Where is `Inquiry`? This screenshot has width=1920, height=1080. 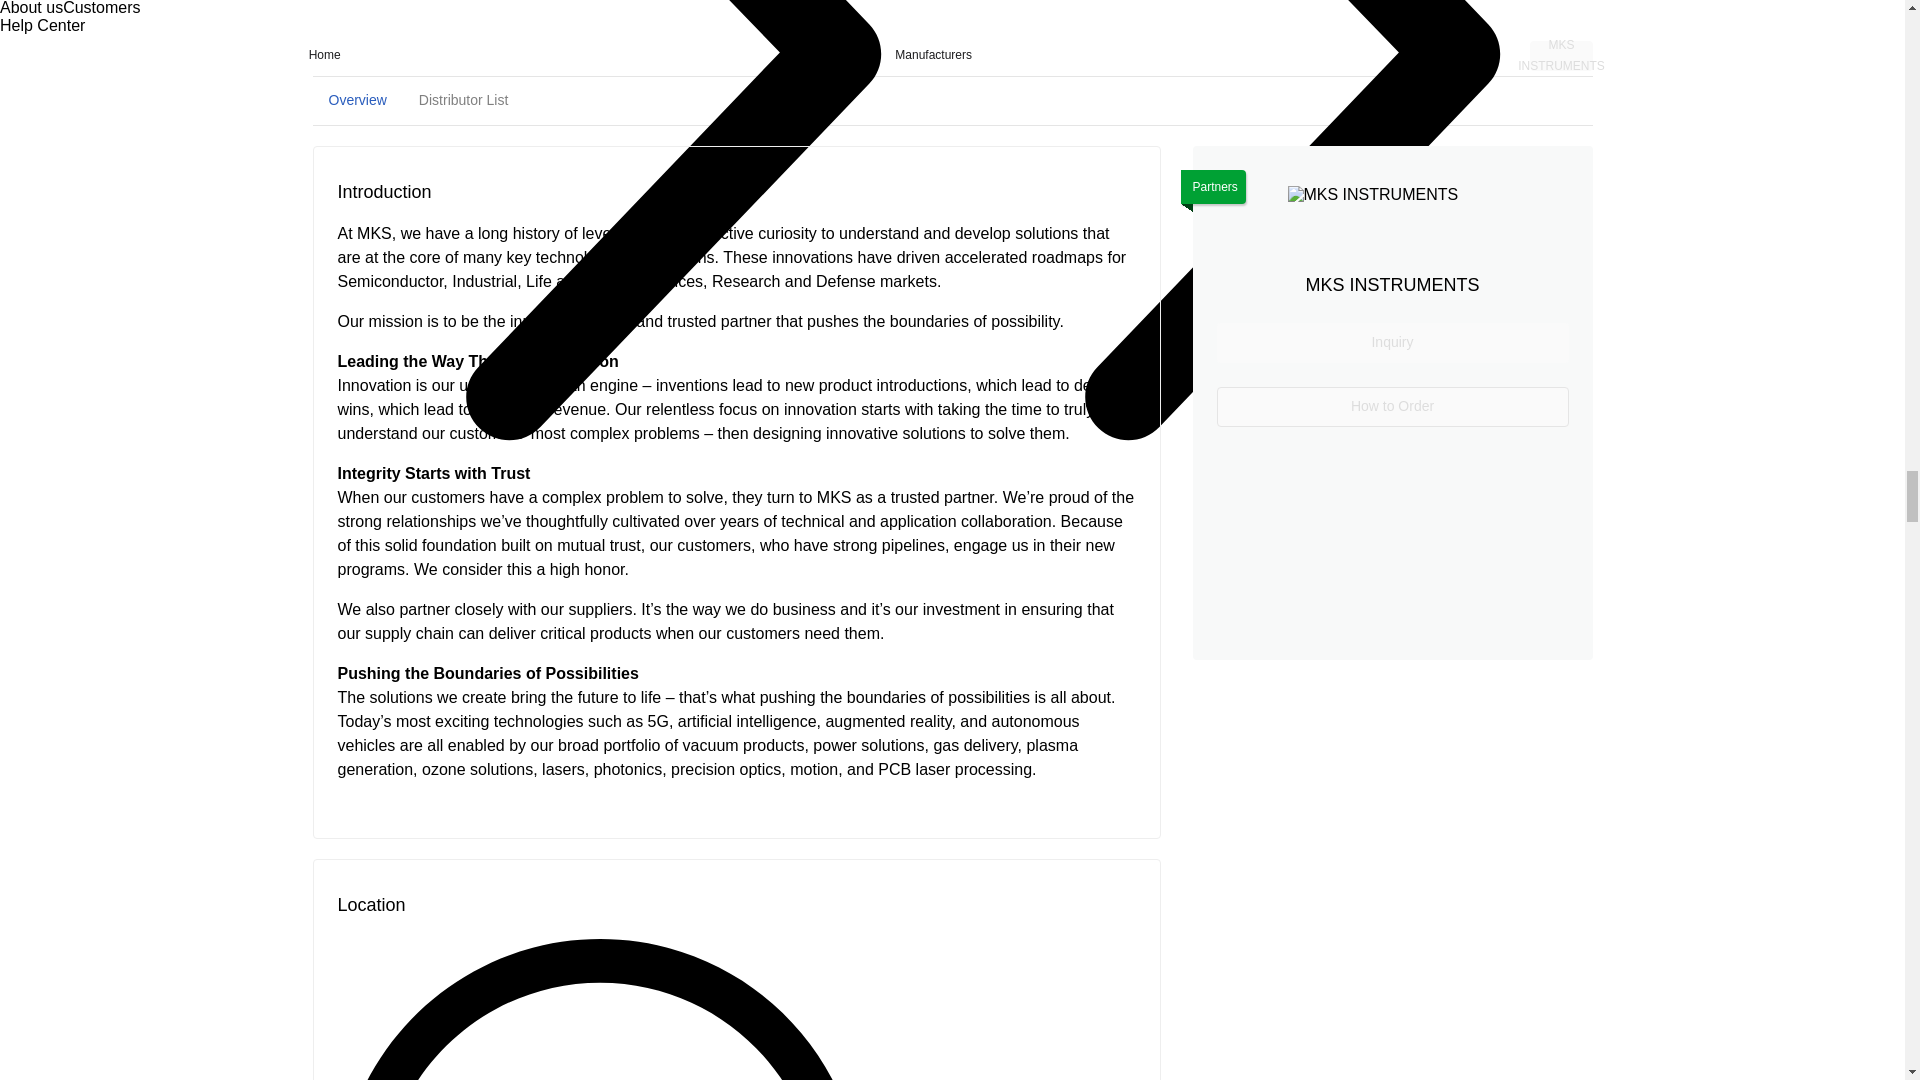 Inquiry is located at coordinates (1392, 342).